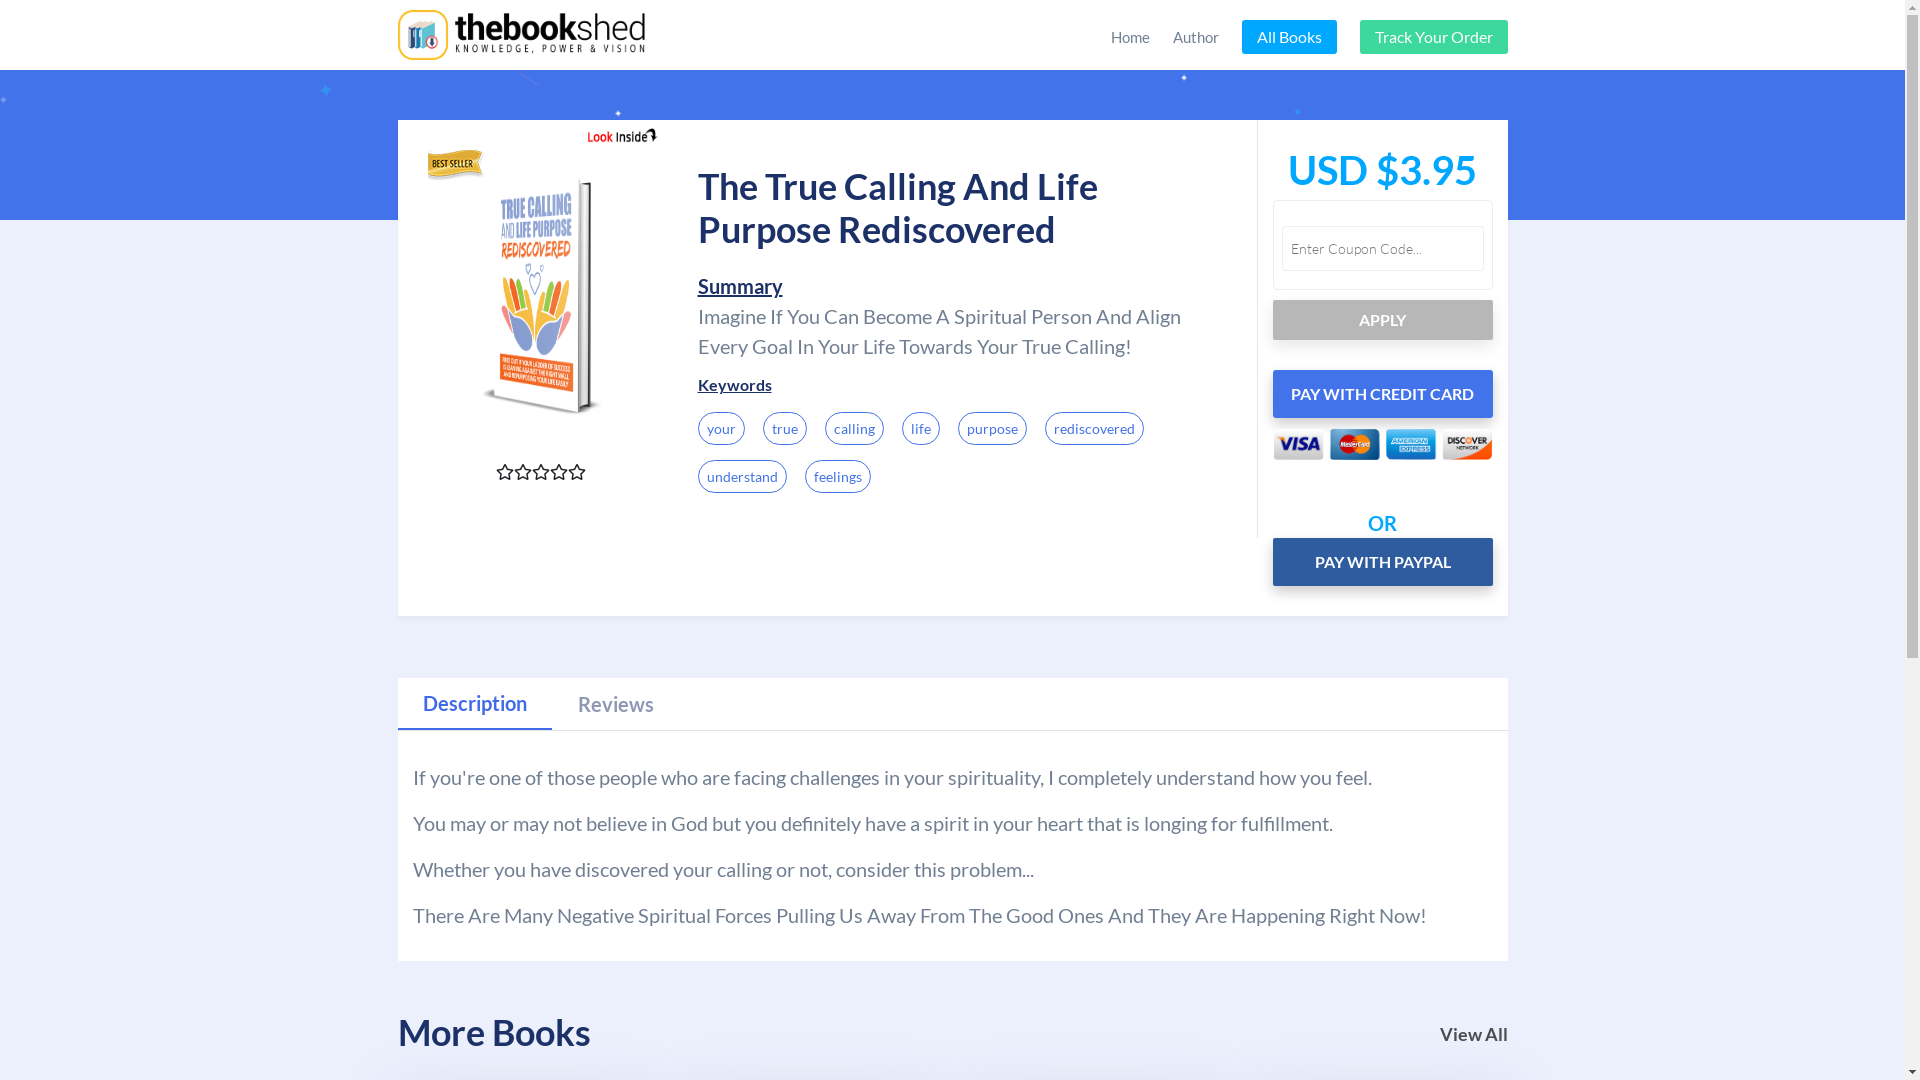 The height and width of the screenshot is (1080, 1920). I want to click on PAY WITH CREDIT CARD, so click(1382, 394).